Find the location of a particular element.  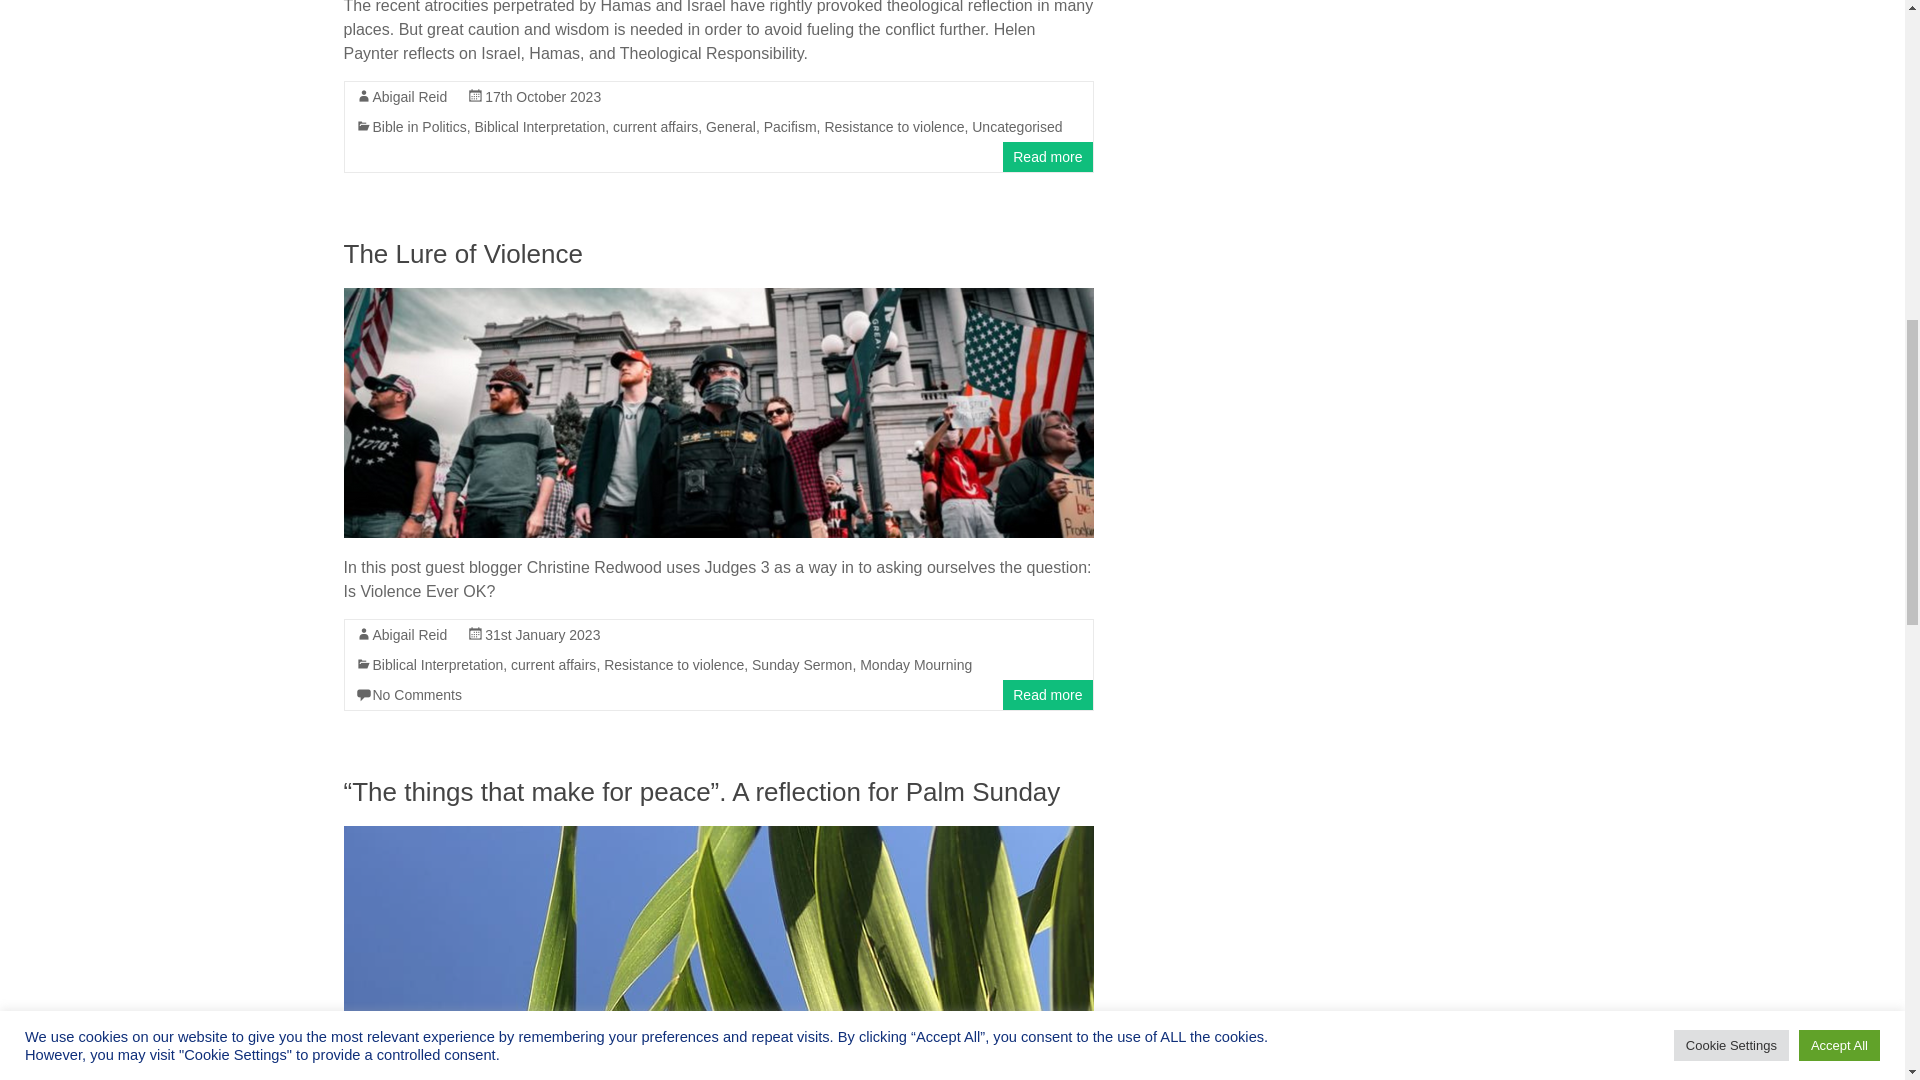

9:32 am is located at coordinates (542, 634).